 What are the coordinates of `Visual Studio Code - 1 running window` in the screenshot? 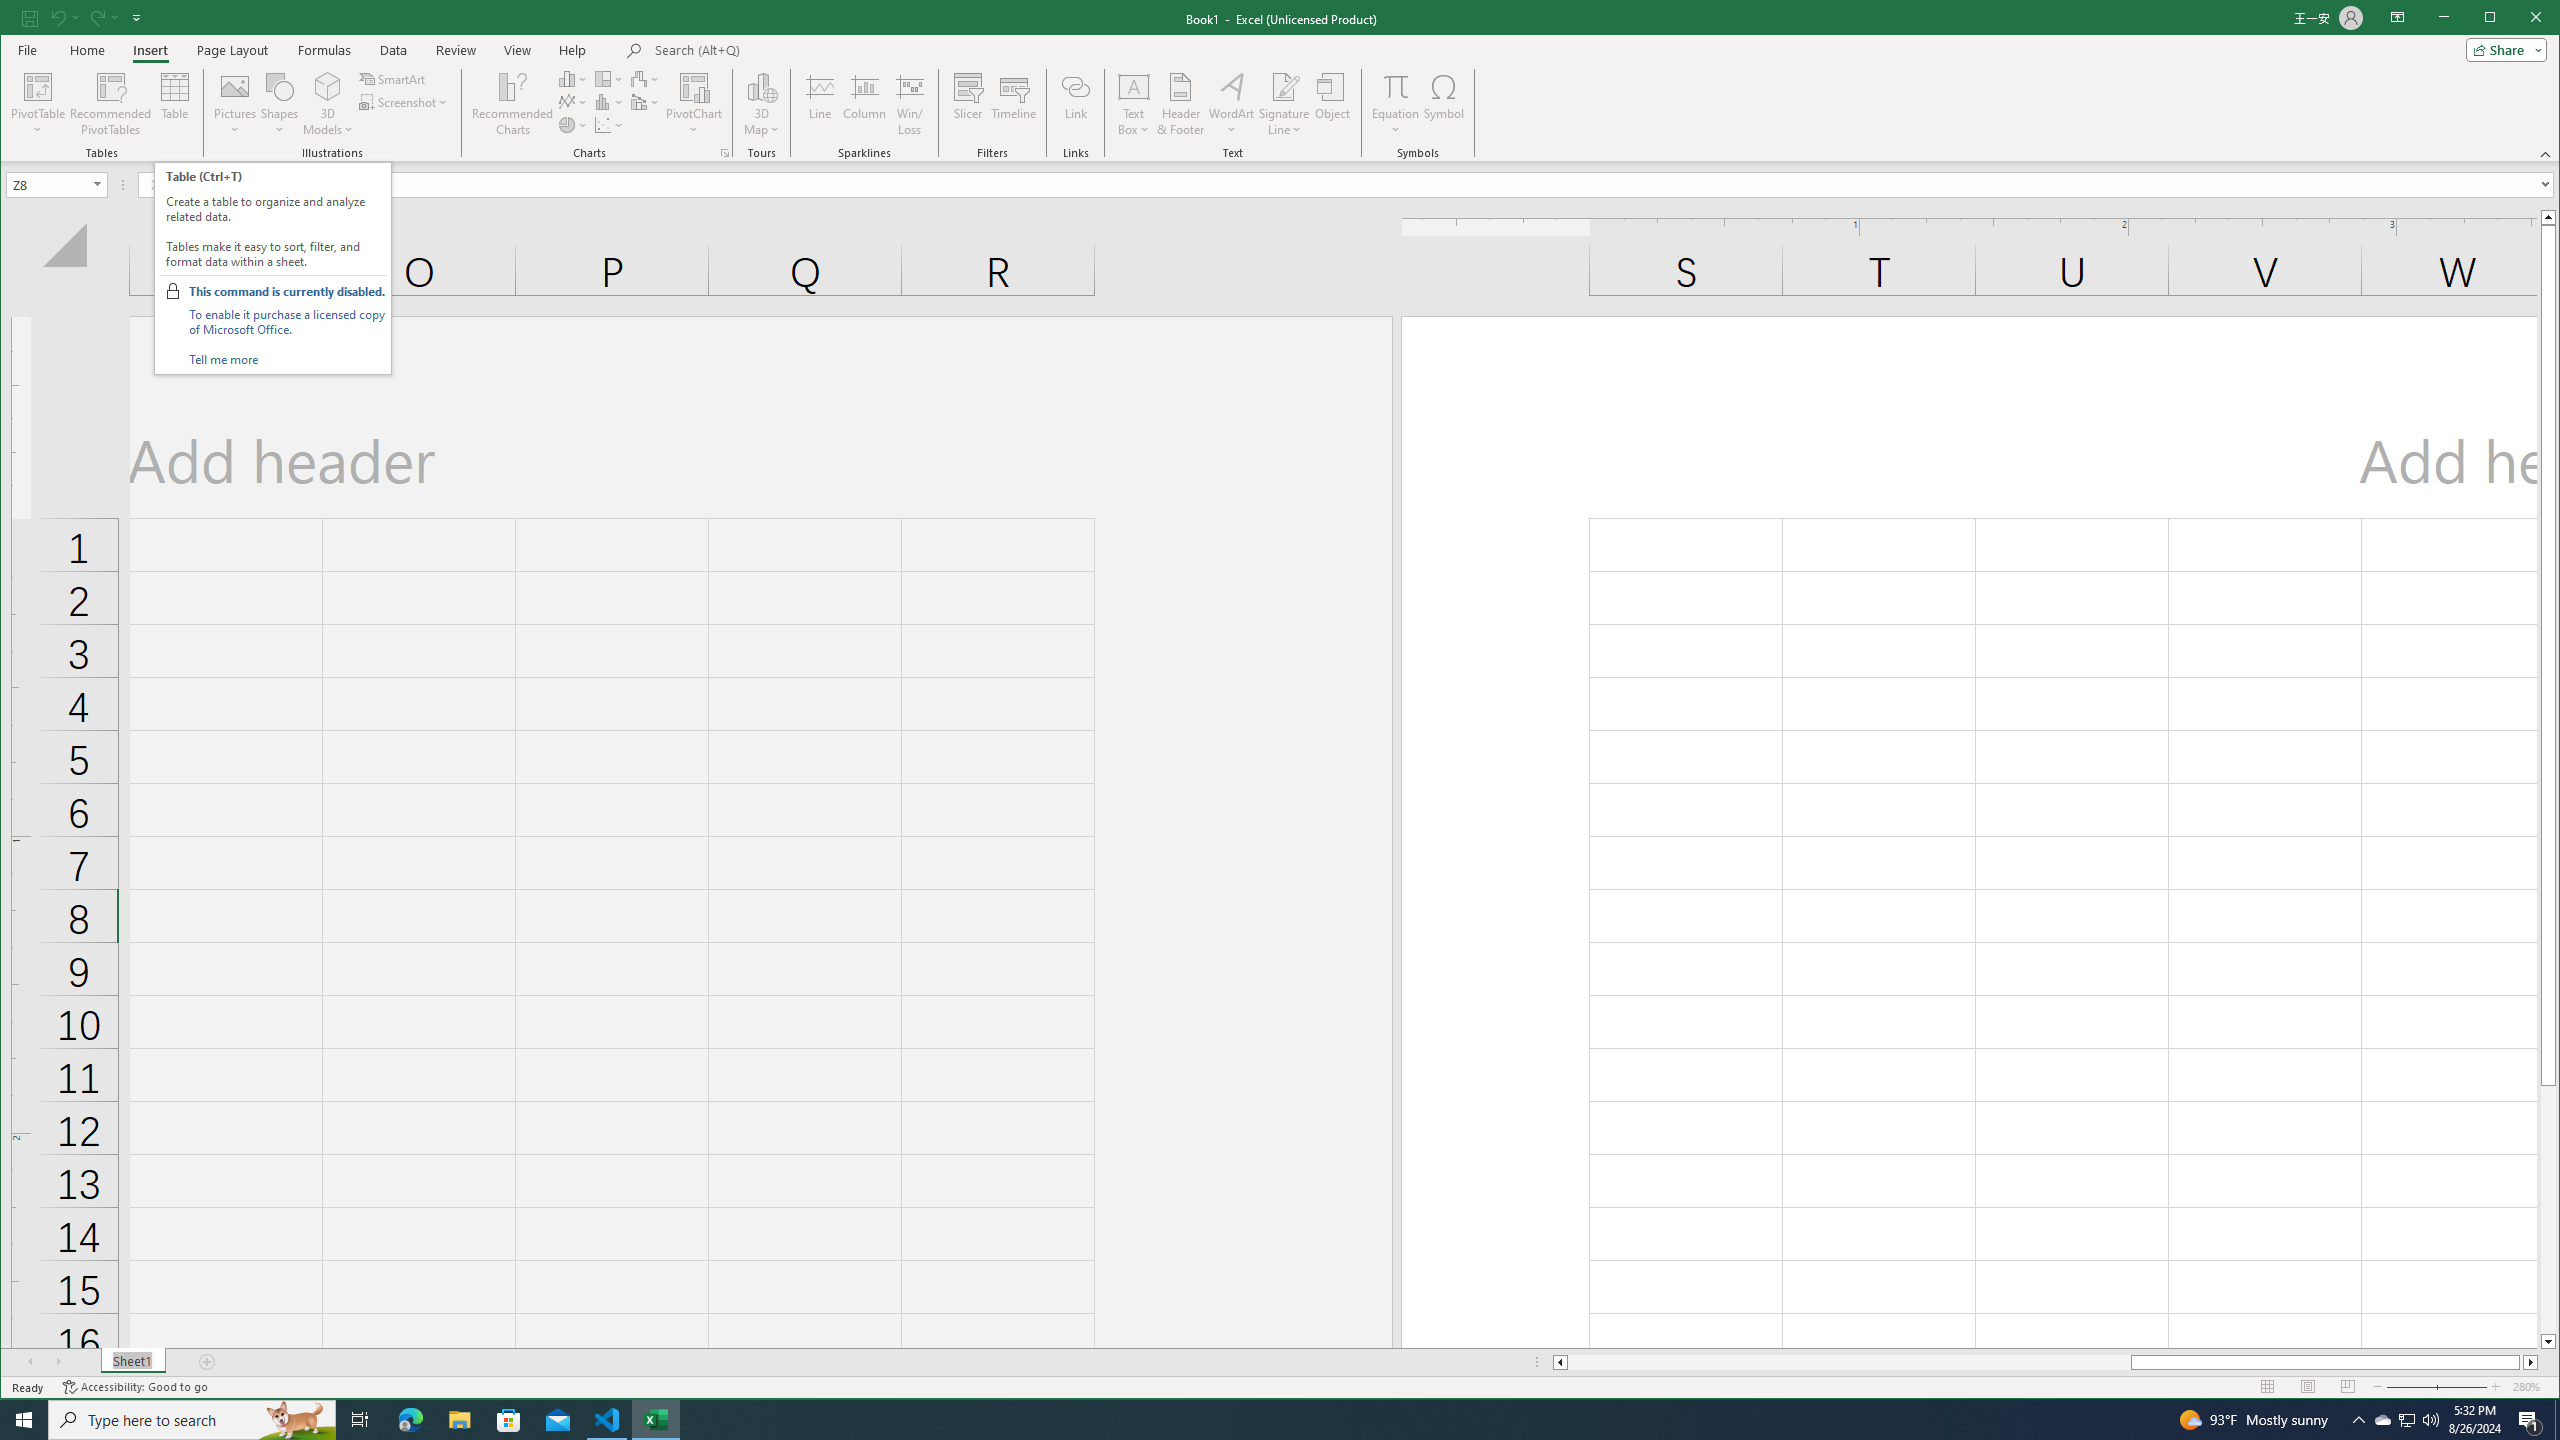 It's located at (1014, 104).